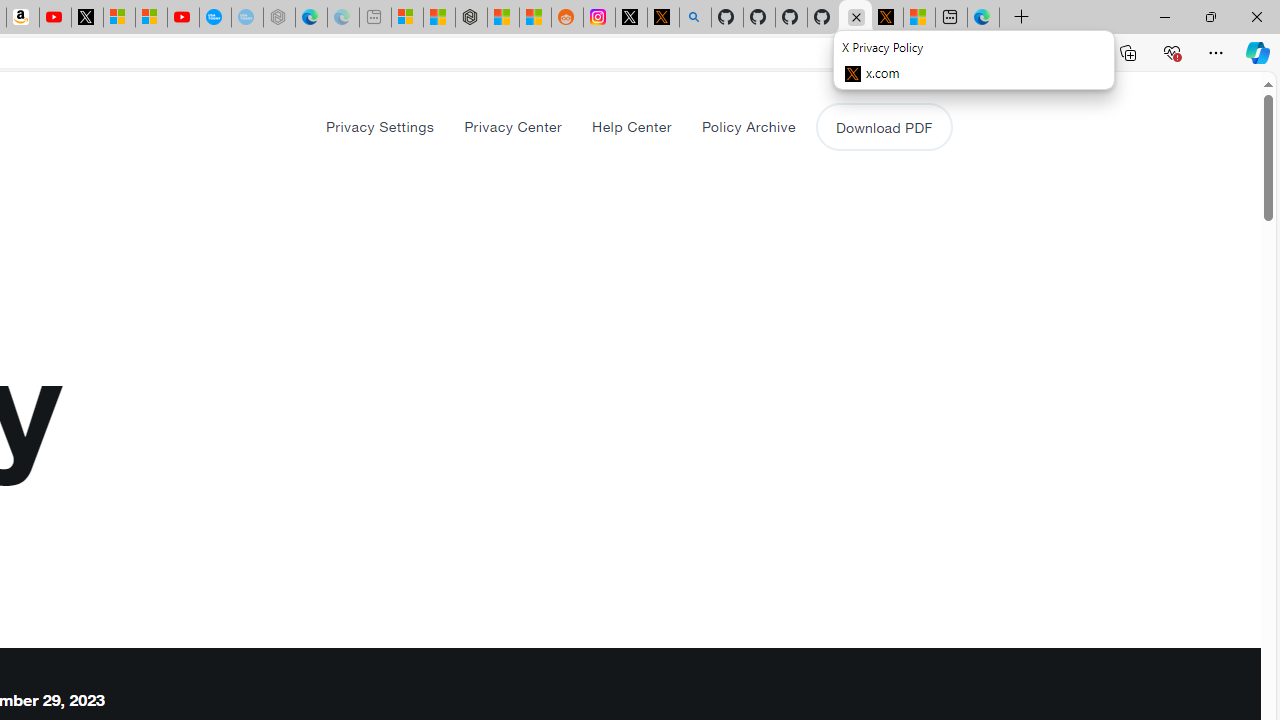 The height and width of the screenshot is (720, 1280). What do you see at coordinates (380, 126) in the screenshot?
I see `Privacy Settings` at bounding box center [380, 126].